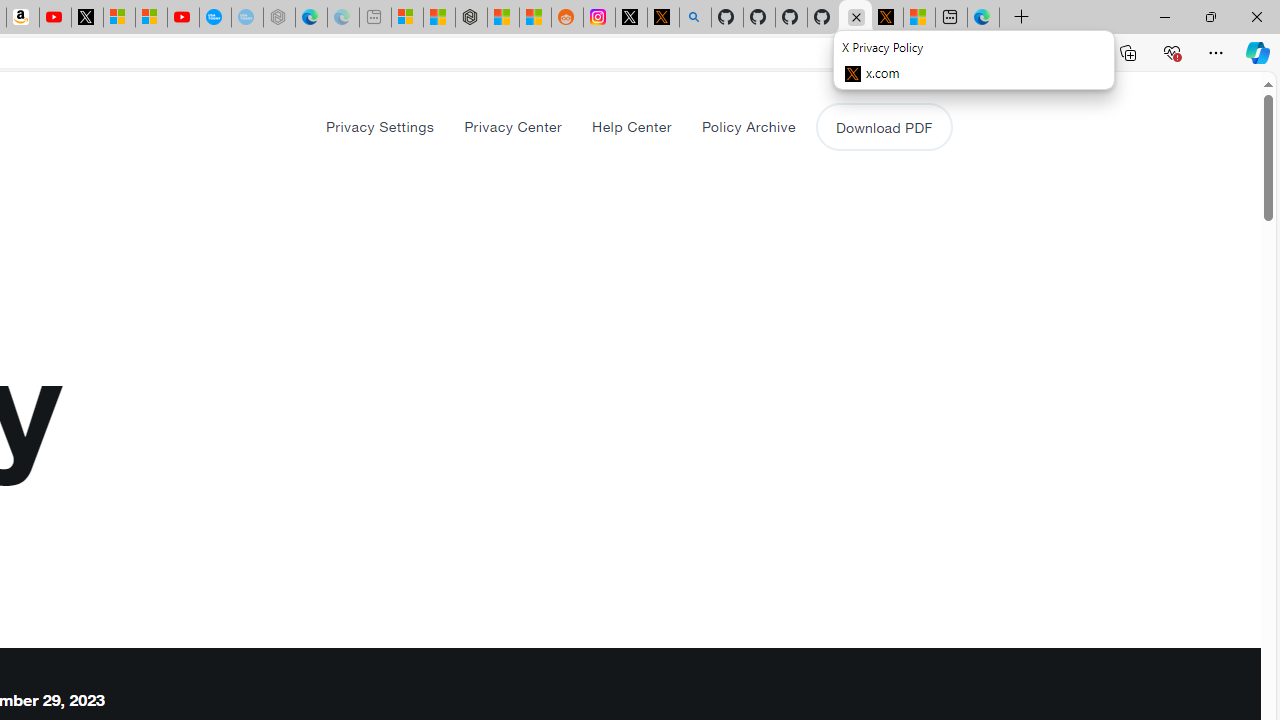 The height and width of the screenshot is (720, 1280). What do you see at coordinates (380, 126) in the screenshot?
I see `Privacy Settings` at bounding box center [380, 126].